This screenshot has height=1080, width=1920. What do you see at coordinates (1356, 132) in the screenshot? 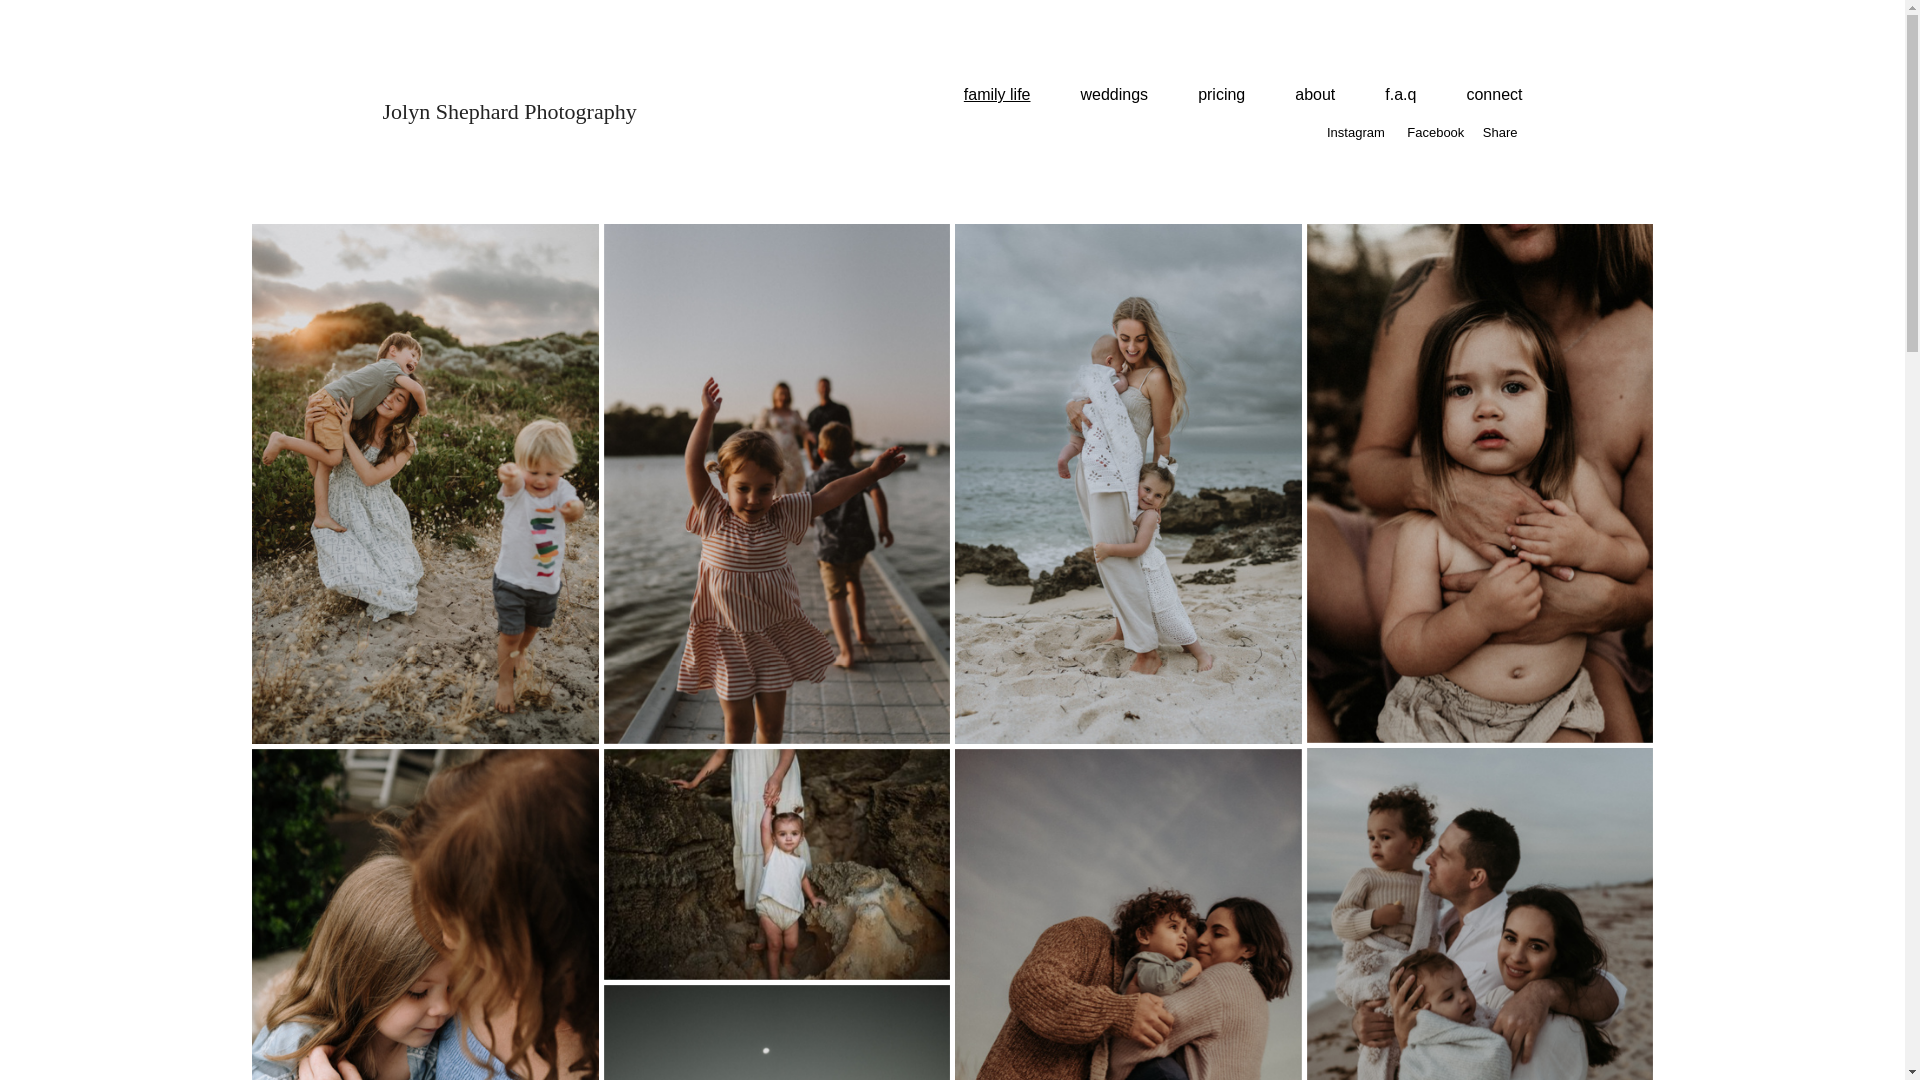
I see `Instagram` at bounding box center [1356, 132].